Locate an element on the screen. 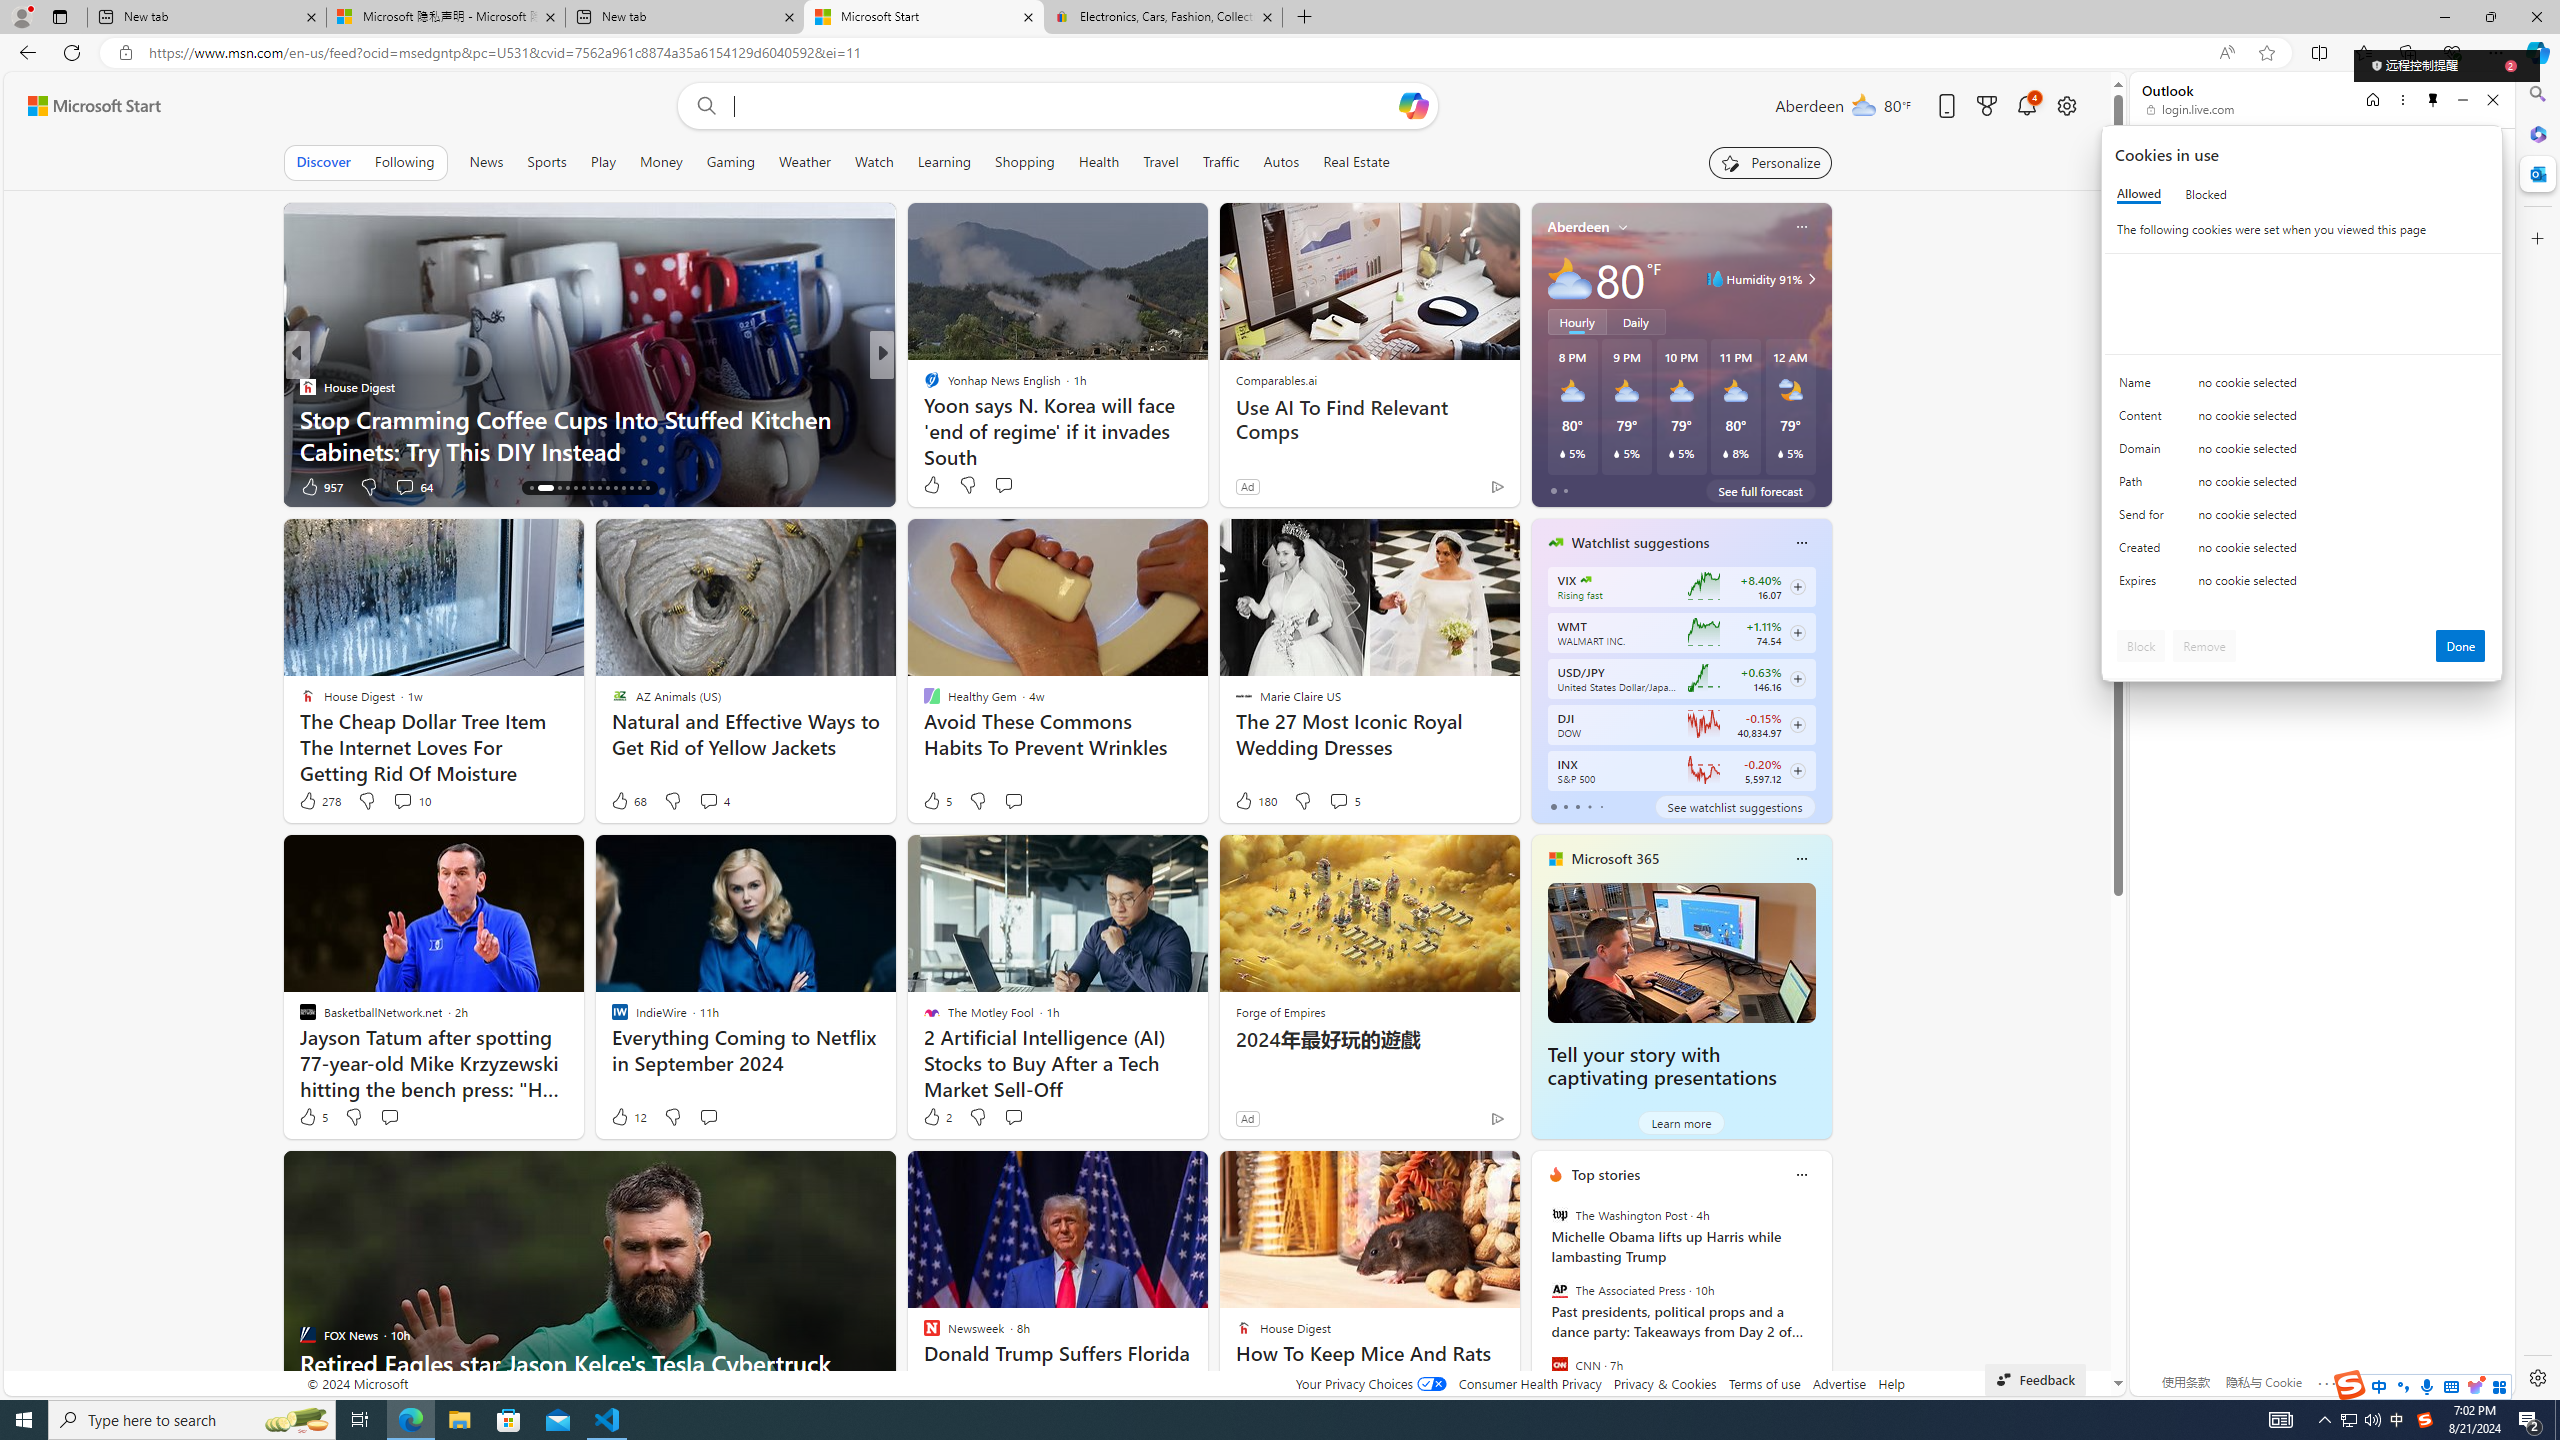 The image size is (2560, 1440). See watchlist suggestions is located at coordinates (1734, 806).